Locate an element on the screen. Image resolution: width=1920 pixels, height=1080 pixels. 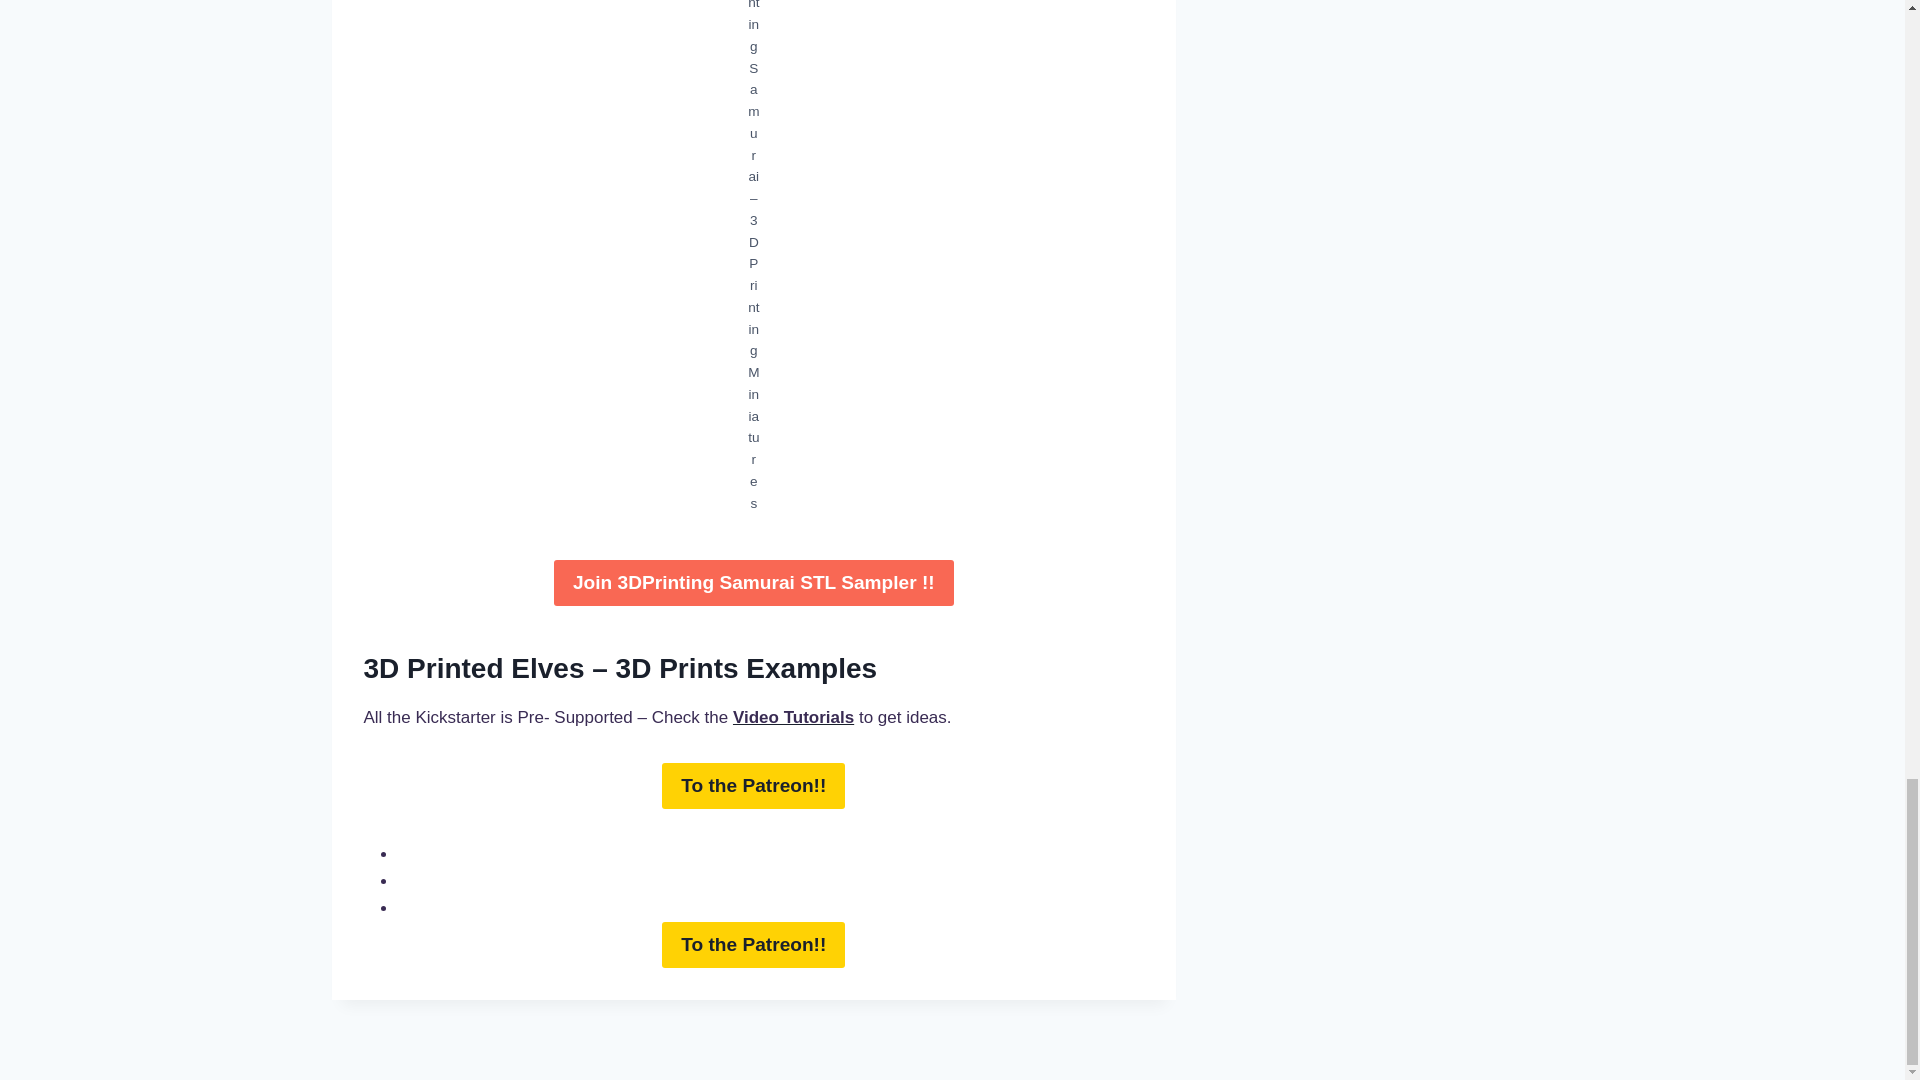
Join 3DPrinting Samurai STL Sampler !! is located at coordinates (754, 582).